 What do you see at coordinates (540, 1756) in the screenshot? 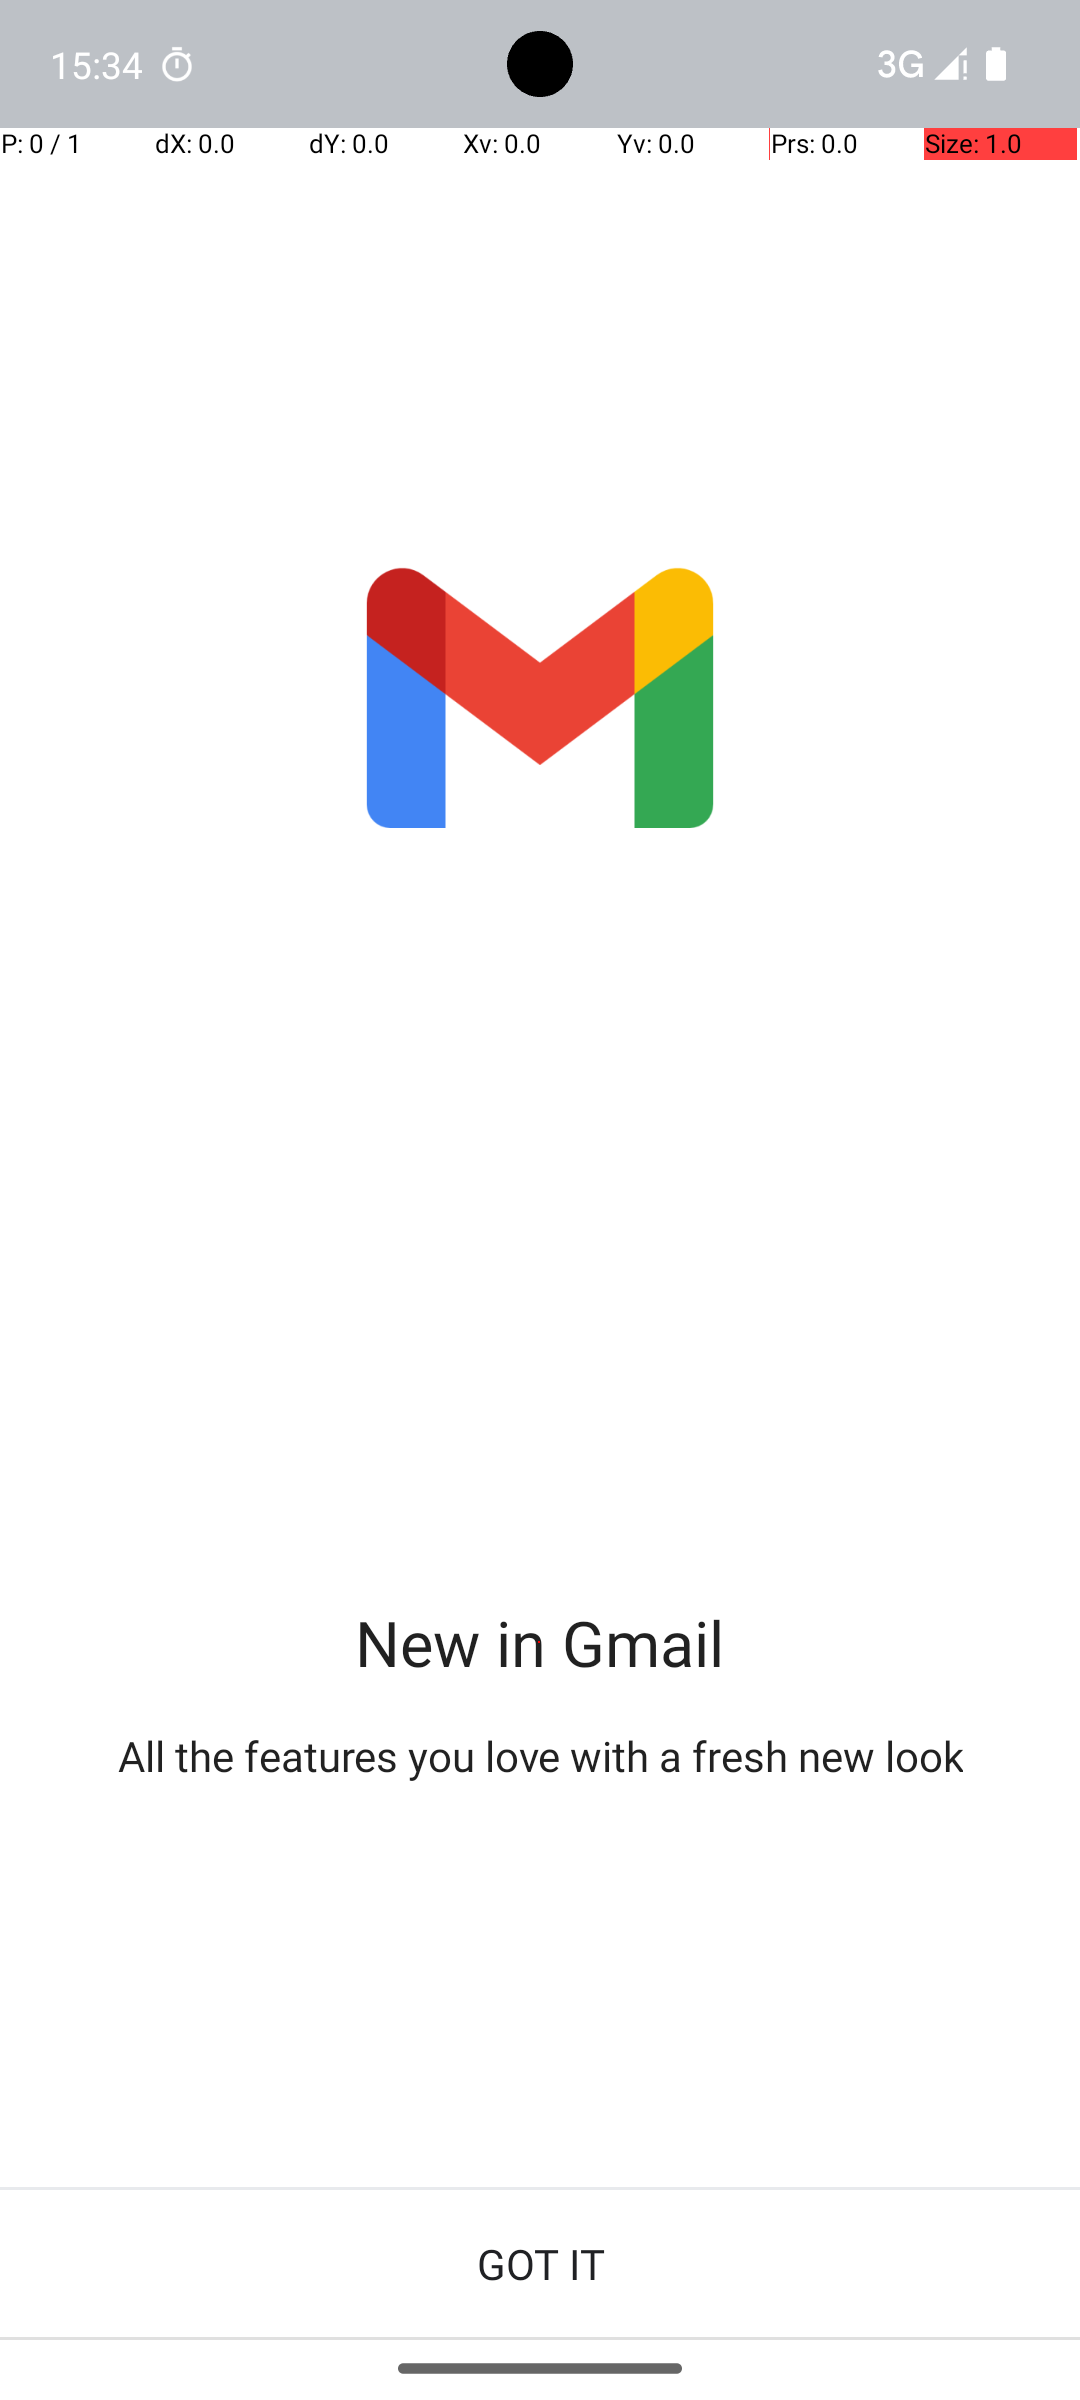
I see `All the features you love with a fresh new look` at bounding box center [540, 1756].